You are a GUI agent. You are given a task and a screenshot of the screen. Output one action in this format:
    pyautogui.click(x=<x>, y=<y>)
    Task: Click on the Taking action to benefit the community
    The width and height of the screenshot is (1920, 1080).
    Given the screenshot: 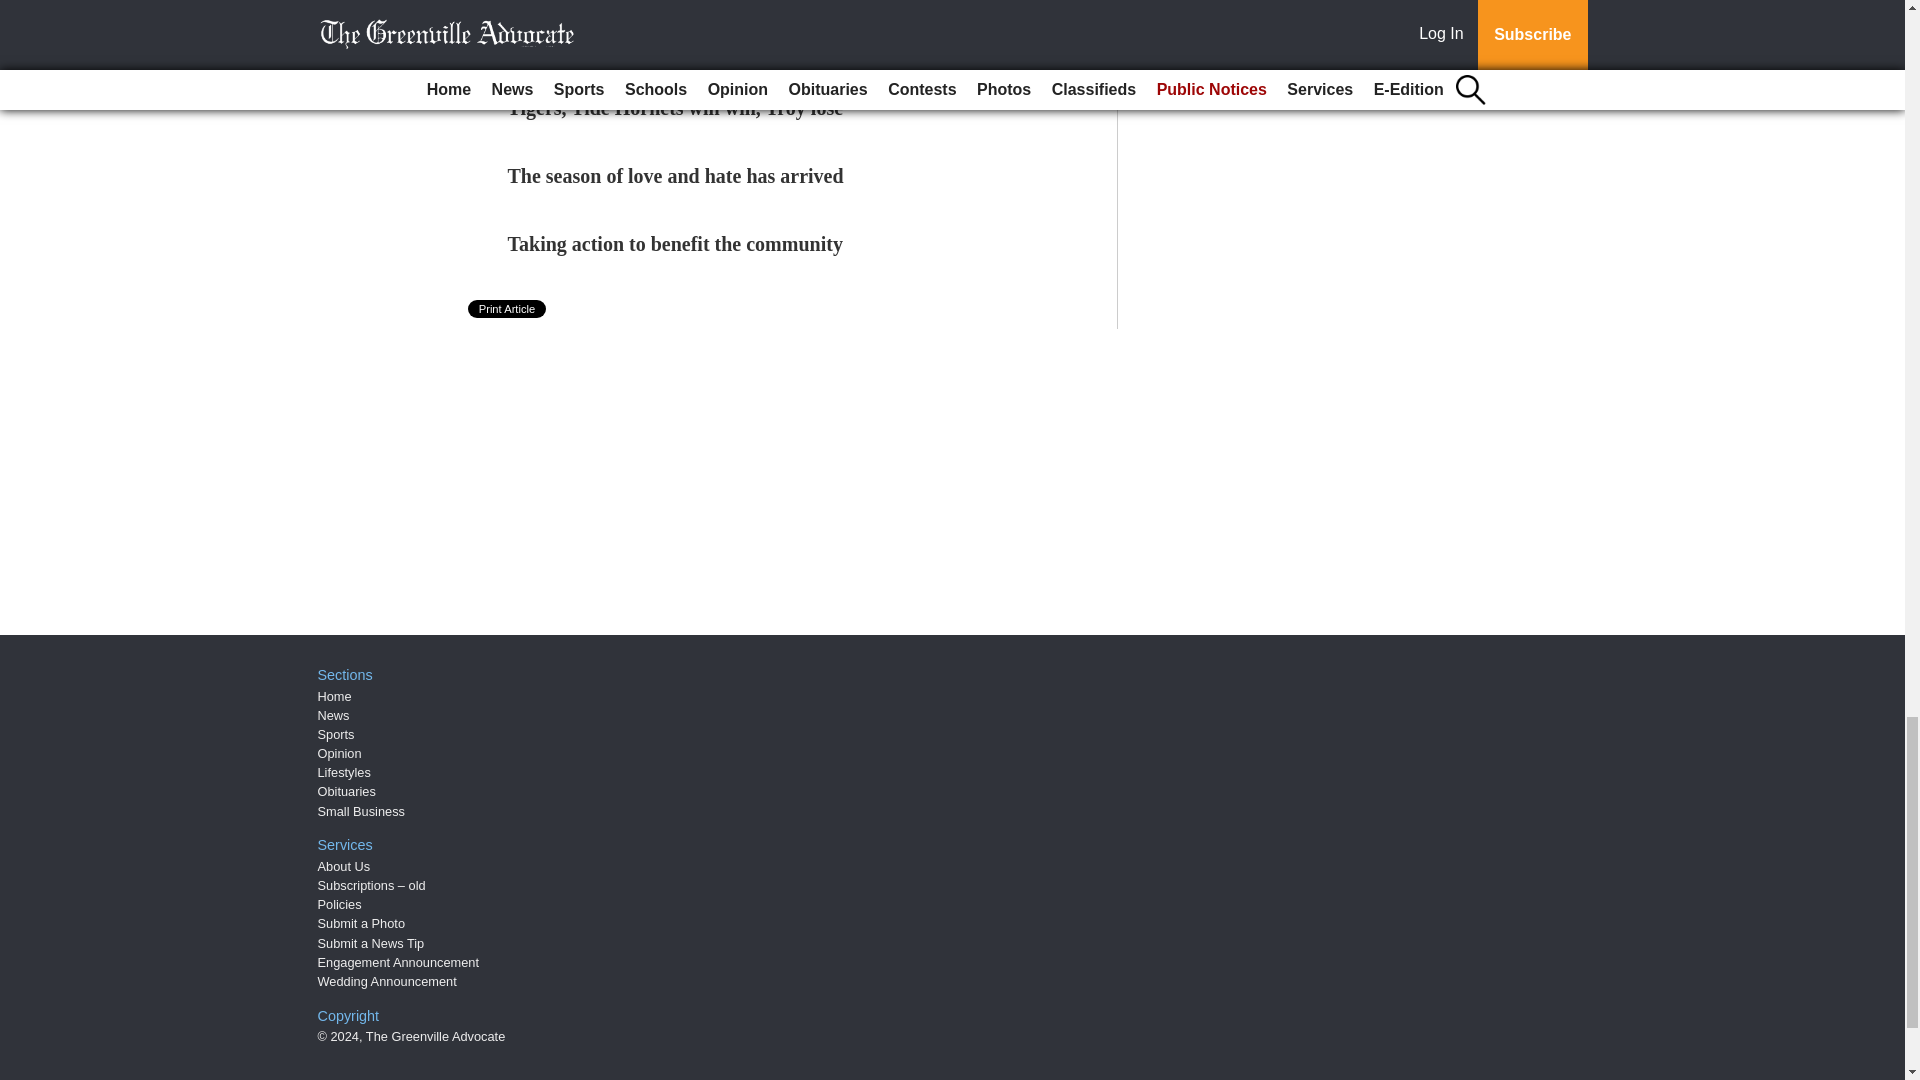 What is the action you would take?
    pyautogui.click(x=675, y=244)
    